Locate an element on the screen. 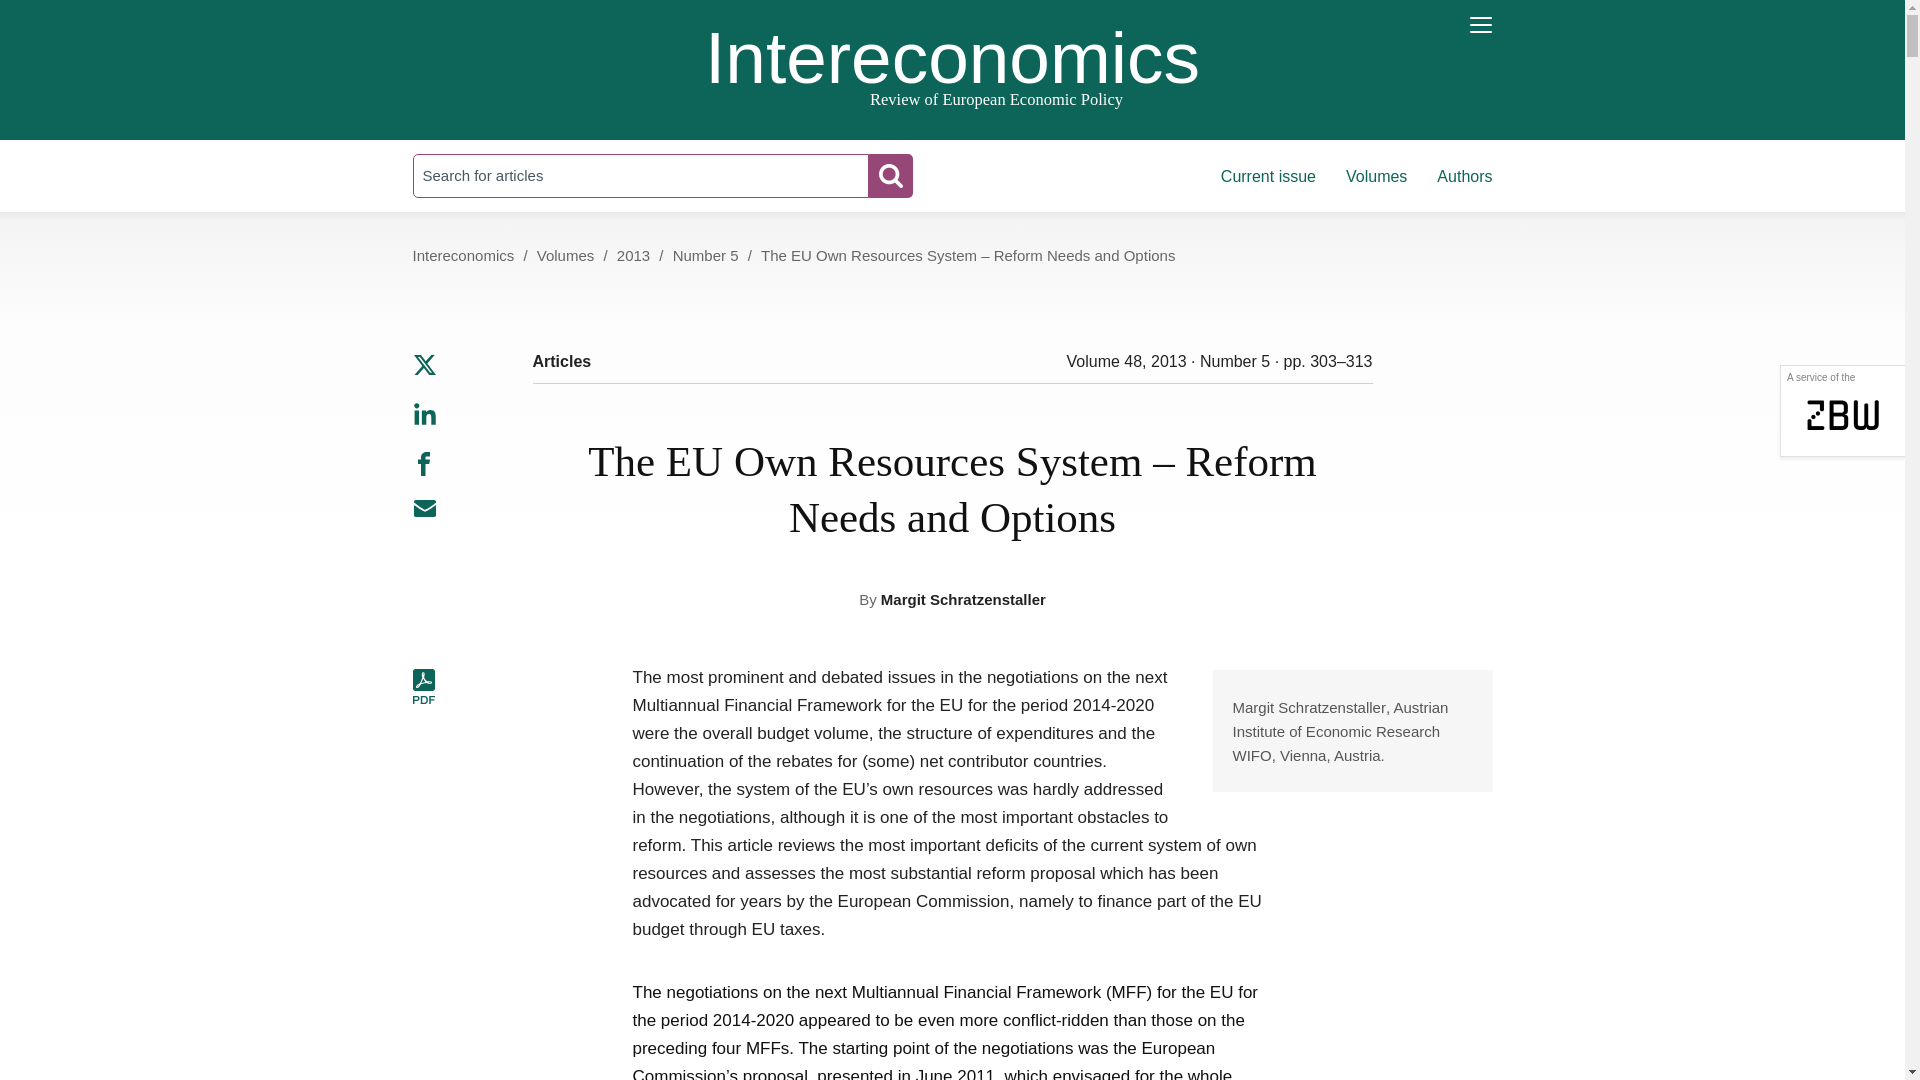 The height and width of the screenshot is (1080, 1920). Share on Facebook is located at coordinates (424, 470).